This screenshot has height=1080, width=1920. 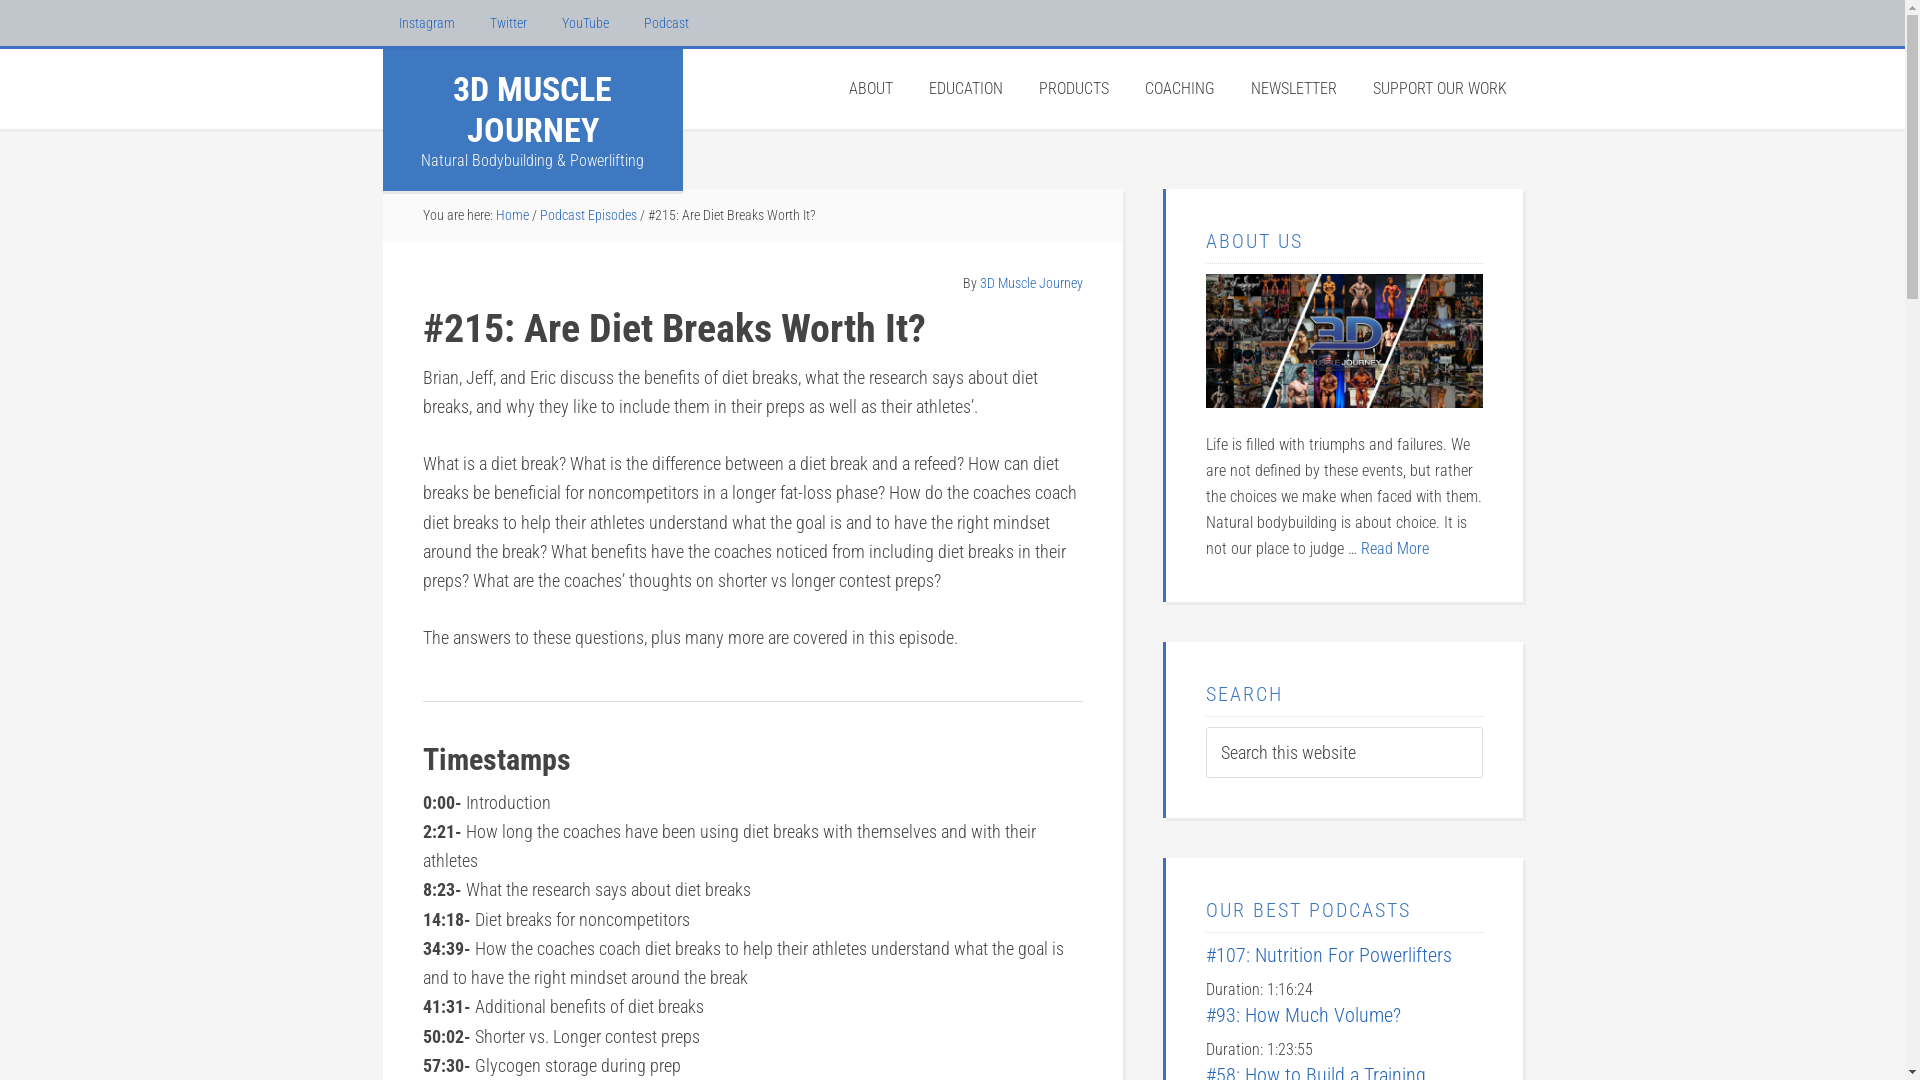 I want to click on 3D MUSCLE JOURNEY, so click(x=532, y=110).